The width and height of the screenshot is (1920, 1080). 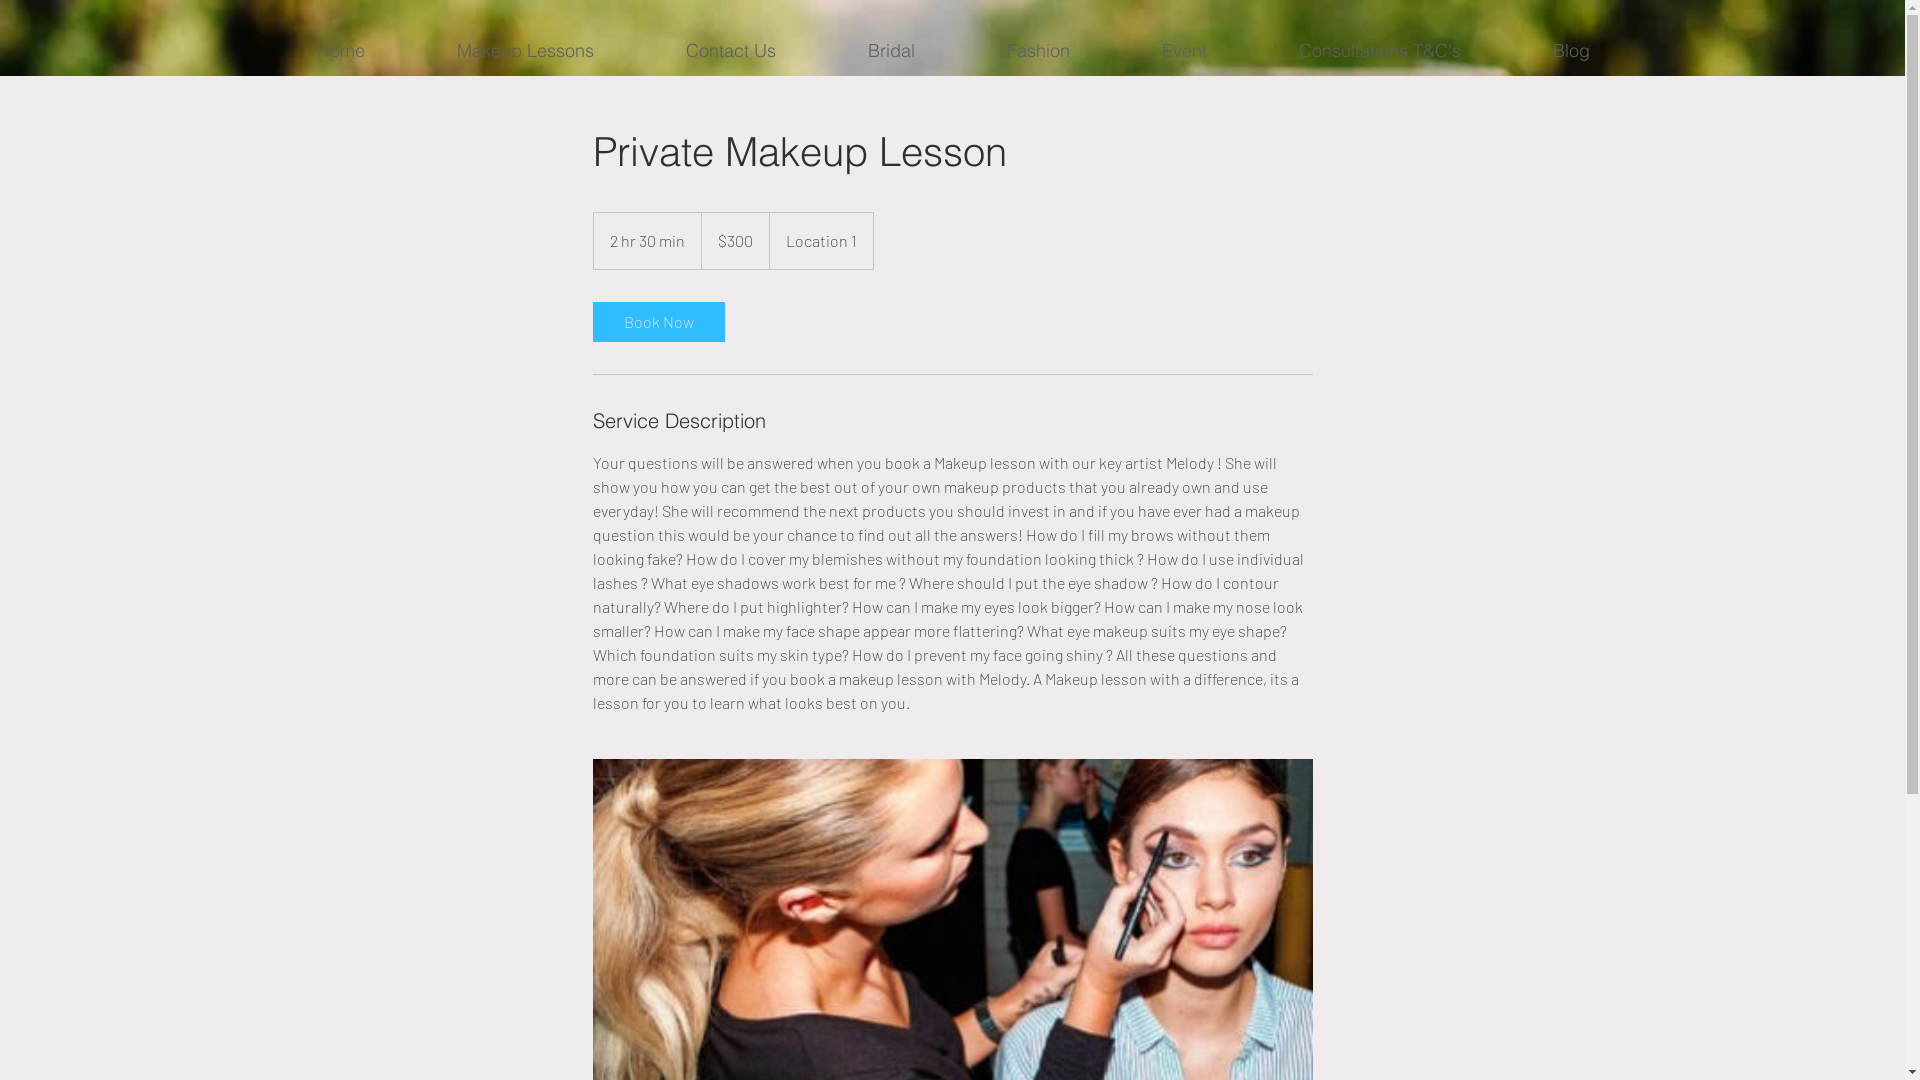 I want to click on Home, so click(x=340, y=51).